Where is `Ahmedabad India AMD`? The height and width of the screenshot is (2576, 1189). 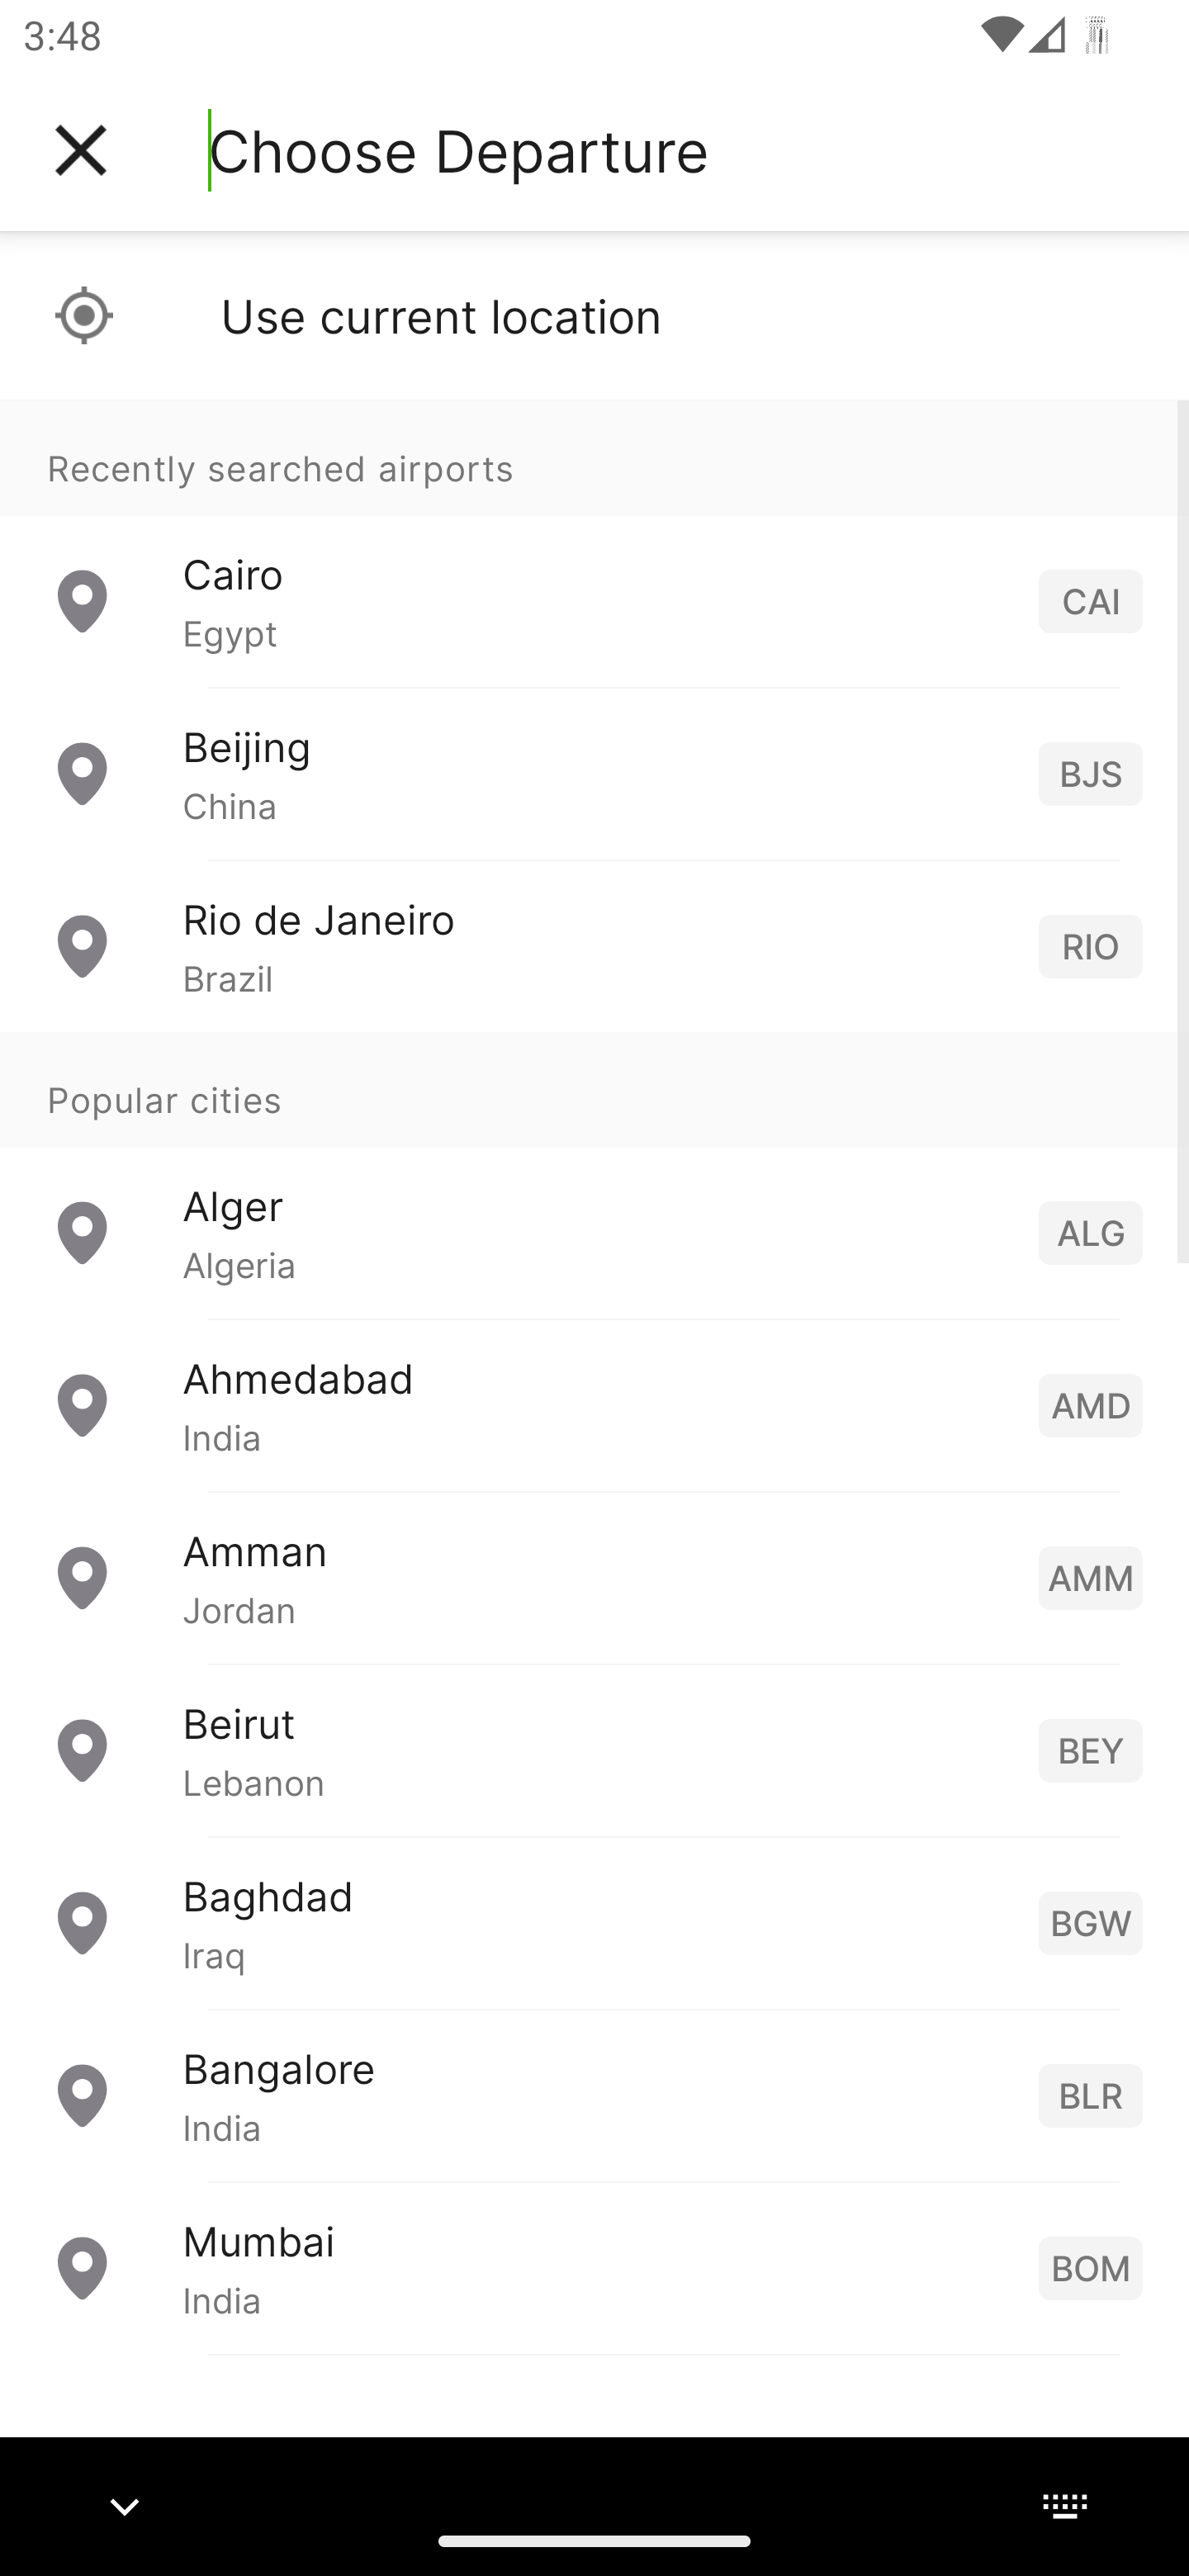
Ahmedabad India AMD is located at coordinates (594, 1405).